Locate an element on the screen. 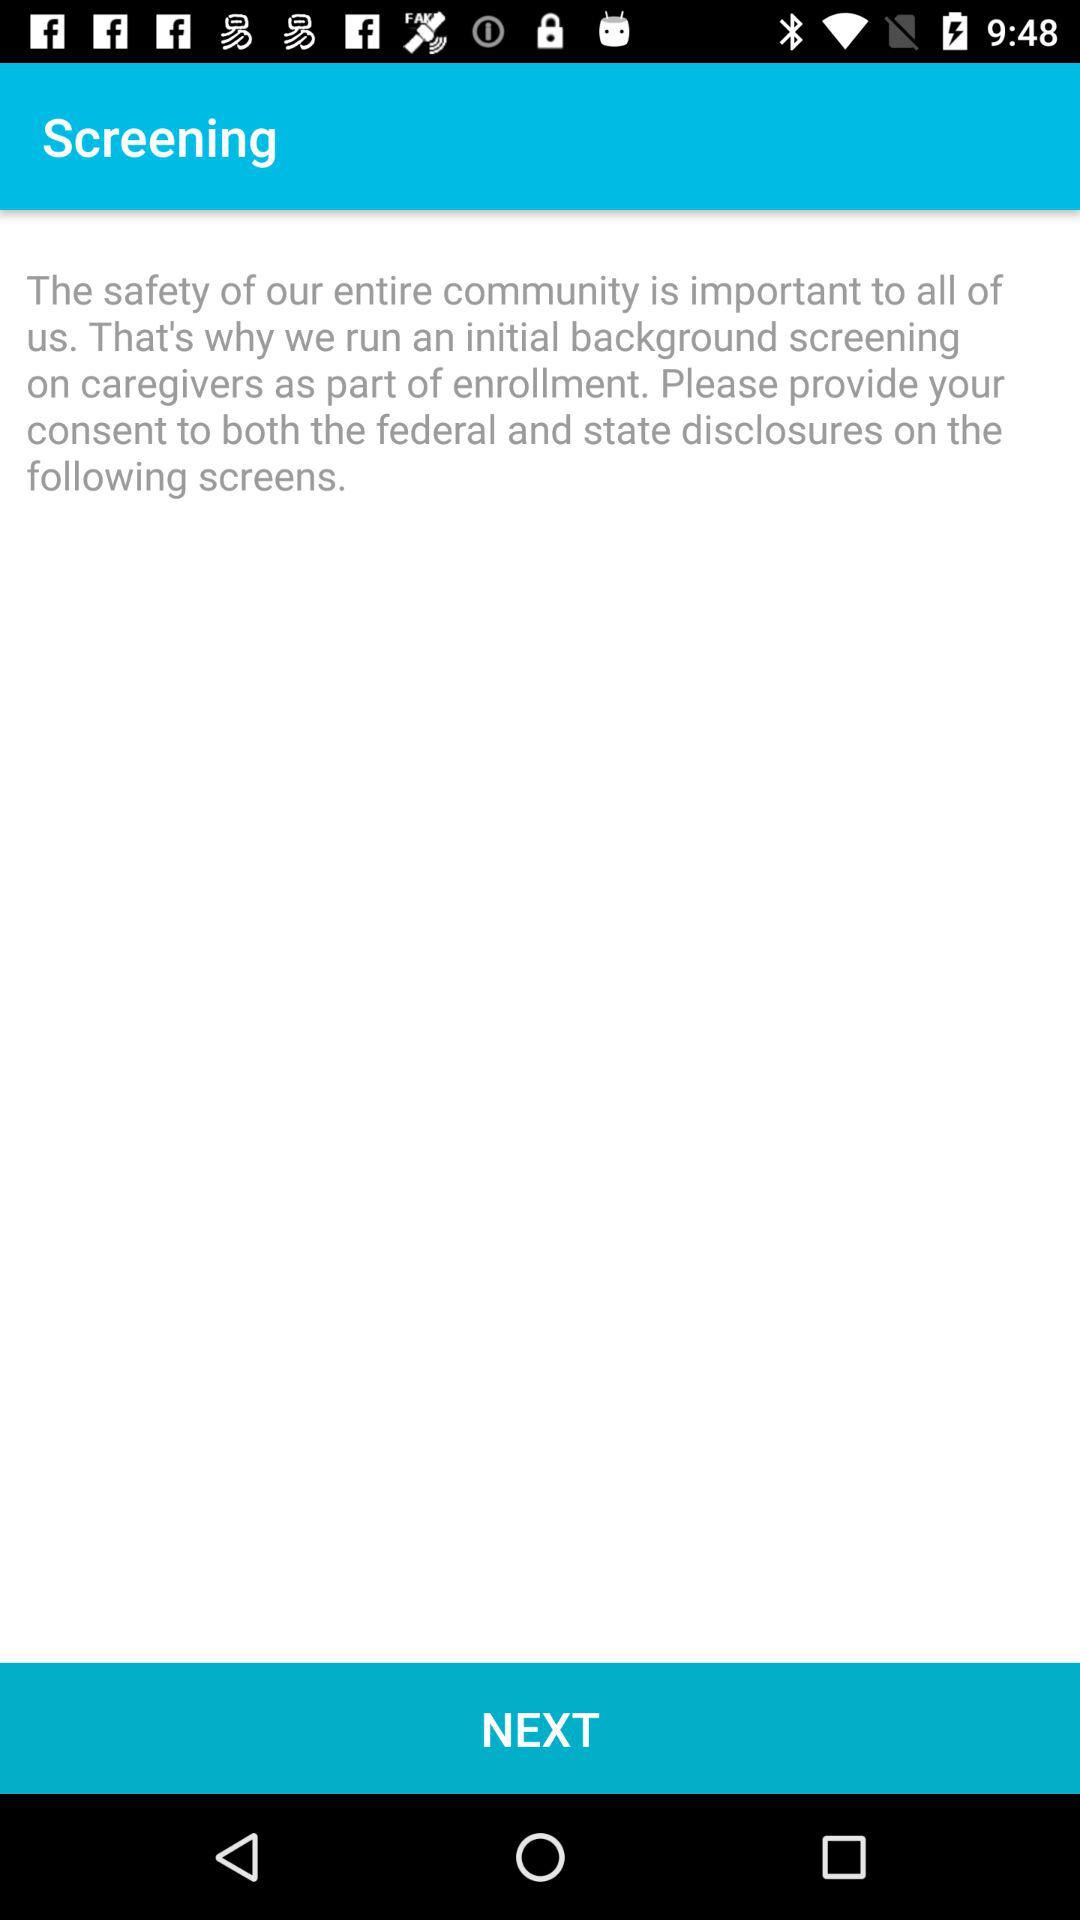 The image size is (1080, 1920). tap item below the safety of icon is located at coordinates (540, 1728).